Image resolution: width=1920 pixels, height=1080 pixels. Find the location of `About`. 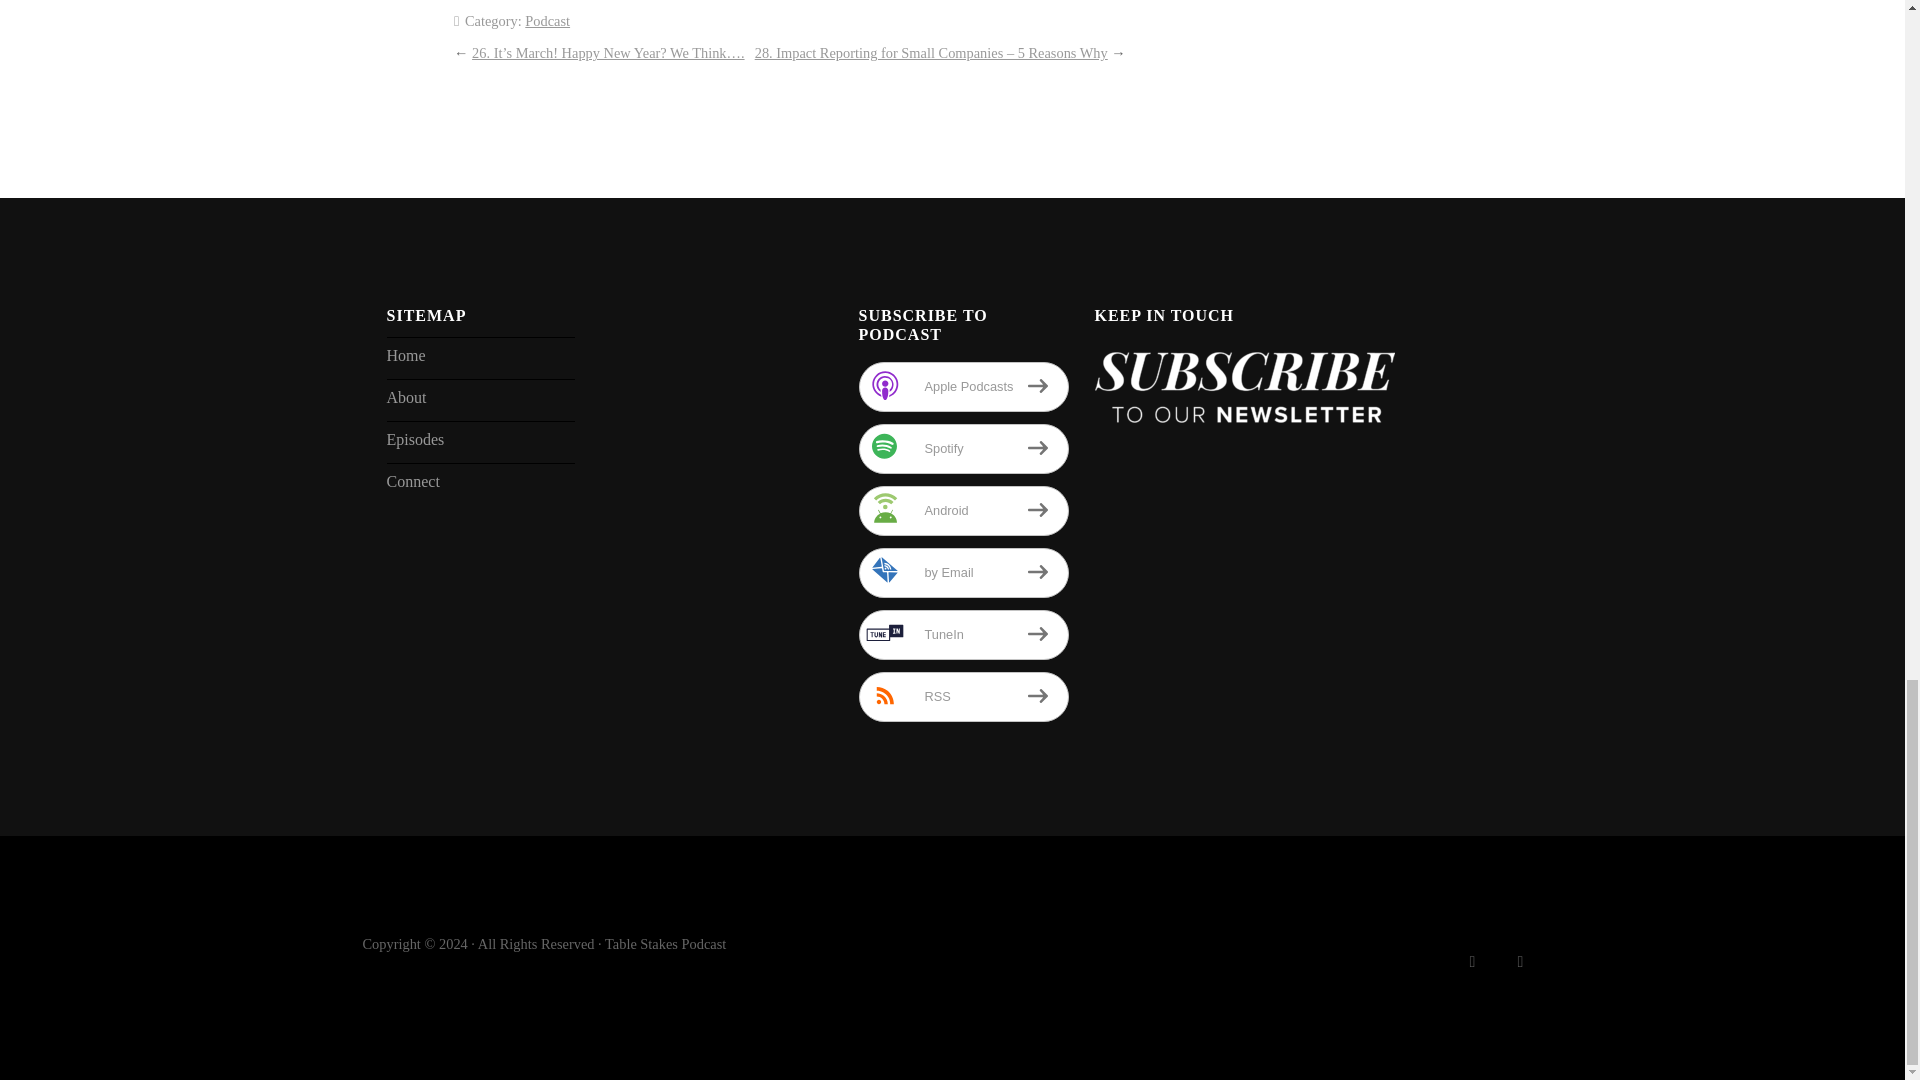

About is located at coordinates (480, 400).